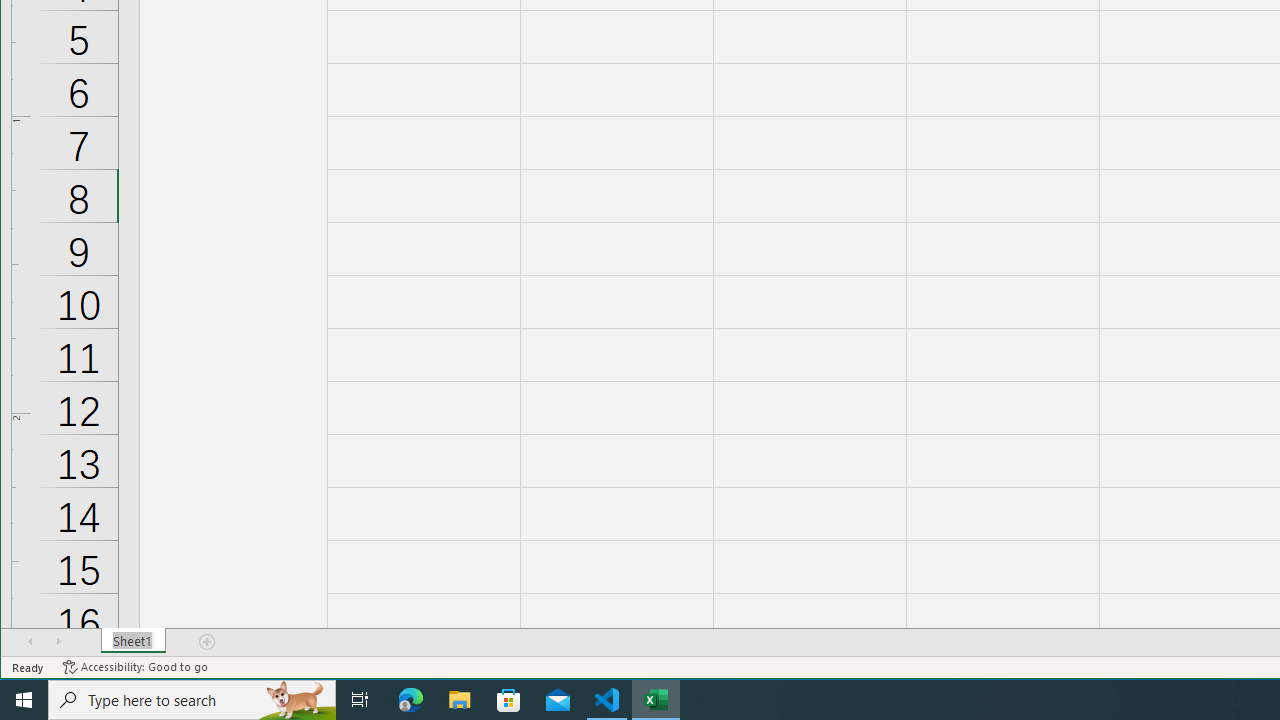 The height and width of the screenshot is (720, 1280). What do you see at coordinates (192, 700) in the screenshot?
I see `Type here to search` at bounding box center [192, 700].